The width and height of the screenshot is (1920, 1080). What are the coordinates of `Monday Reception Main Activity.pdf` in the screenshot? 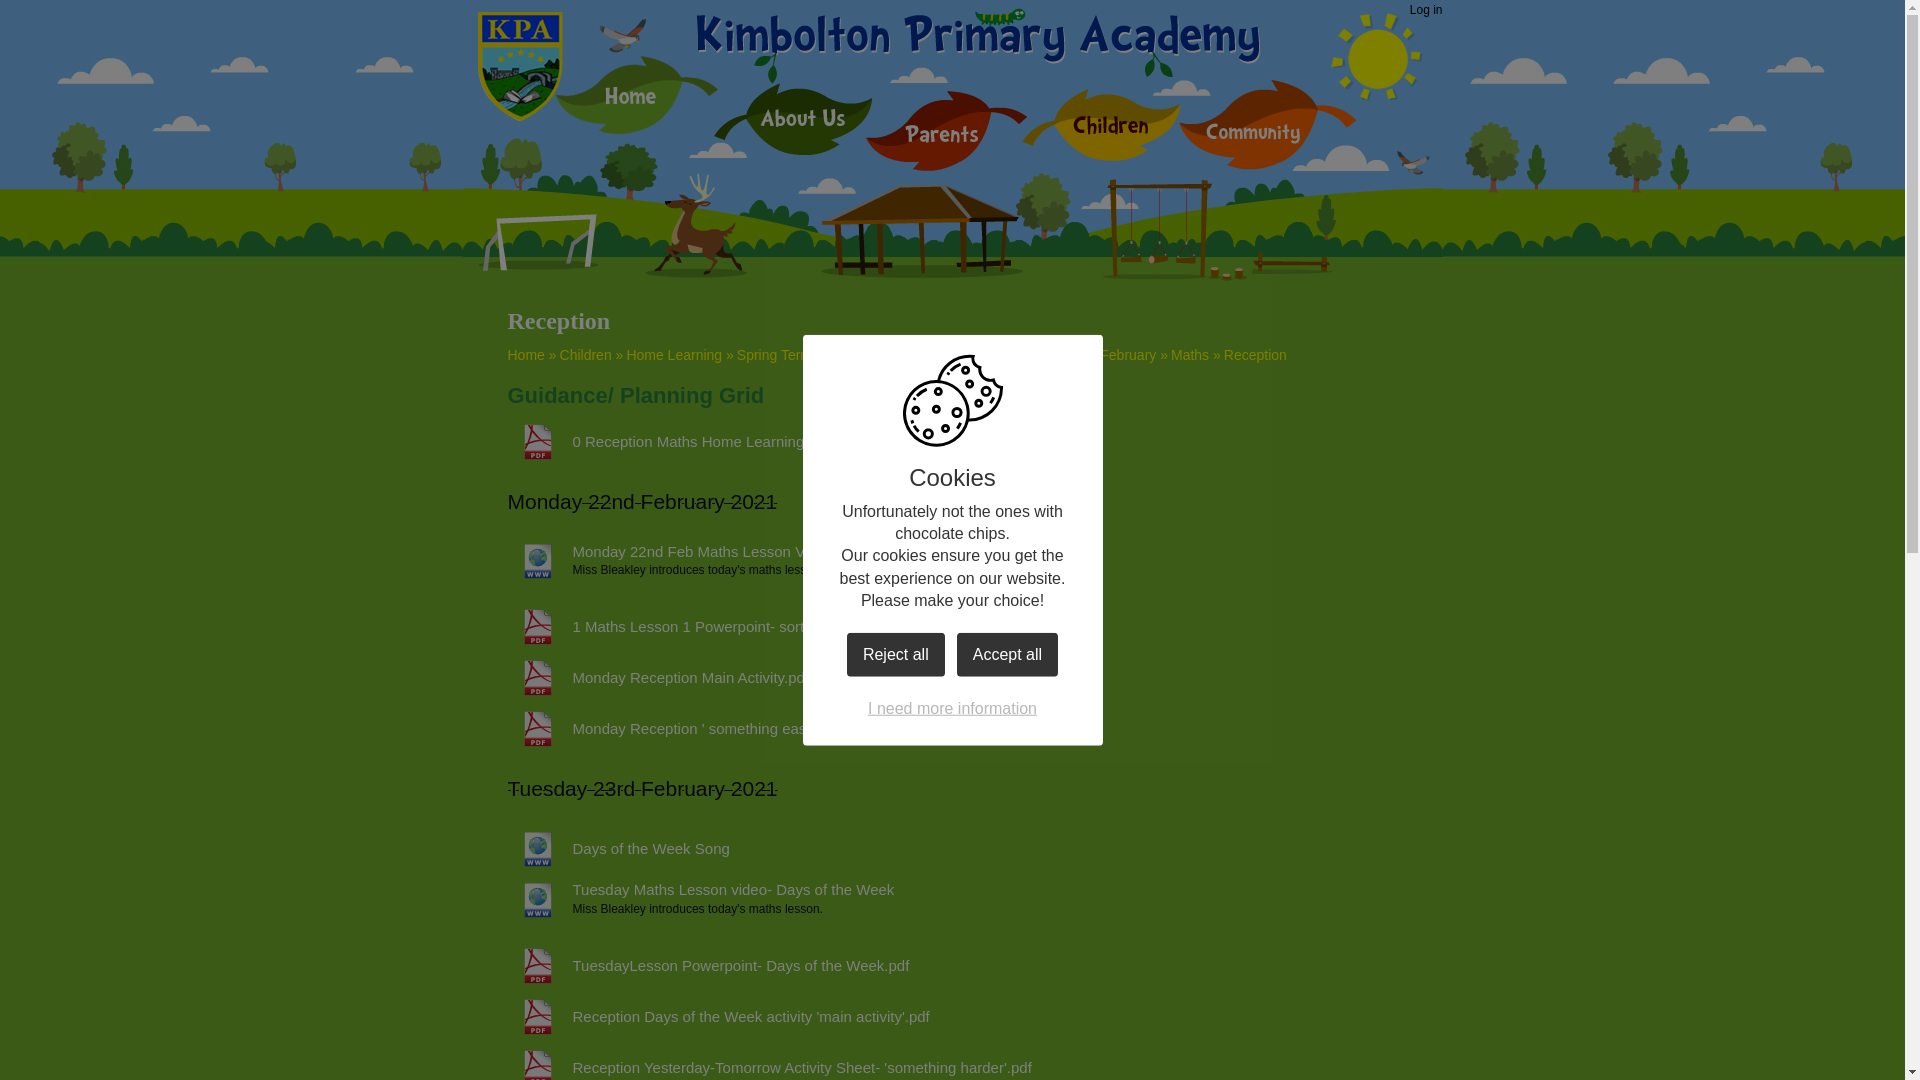 It's located at (659, 677).